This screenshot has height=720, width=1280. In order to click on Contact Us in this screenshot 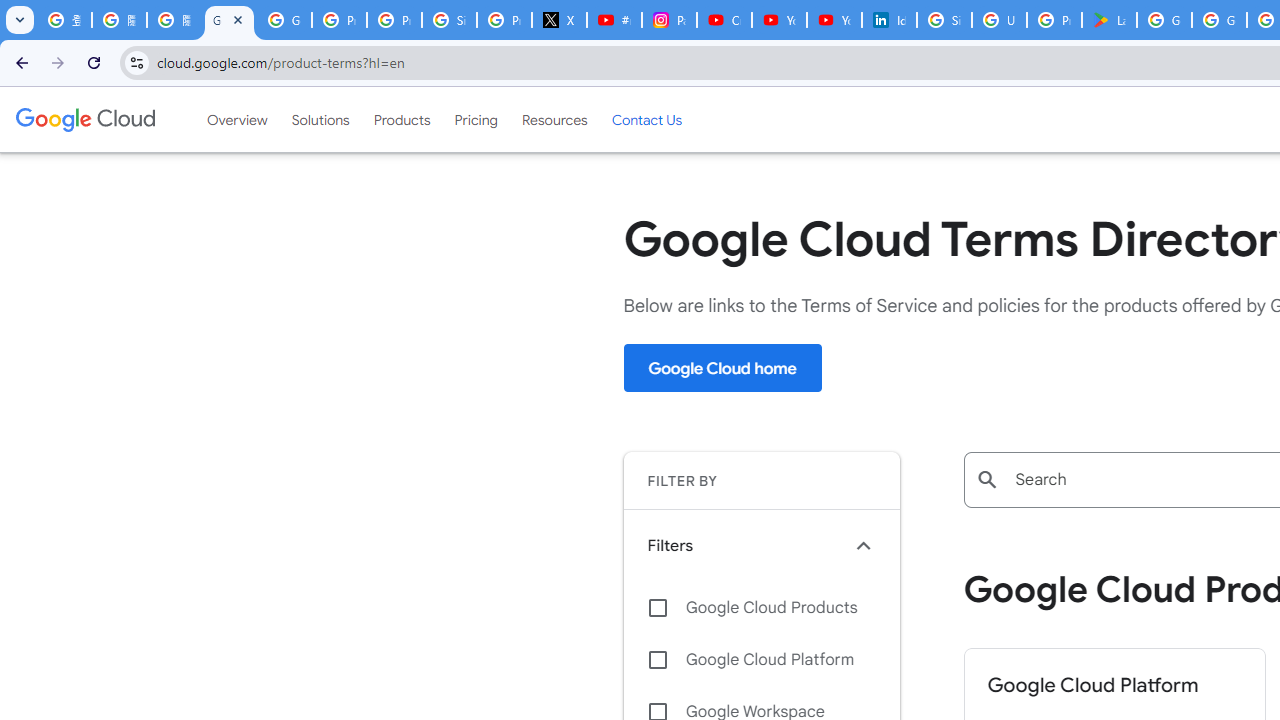, I will do `click(646, 119)`.